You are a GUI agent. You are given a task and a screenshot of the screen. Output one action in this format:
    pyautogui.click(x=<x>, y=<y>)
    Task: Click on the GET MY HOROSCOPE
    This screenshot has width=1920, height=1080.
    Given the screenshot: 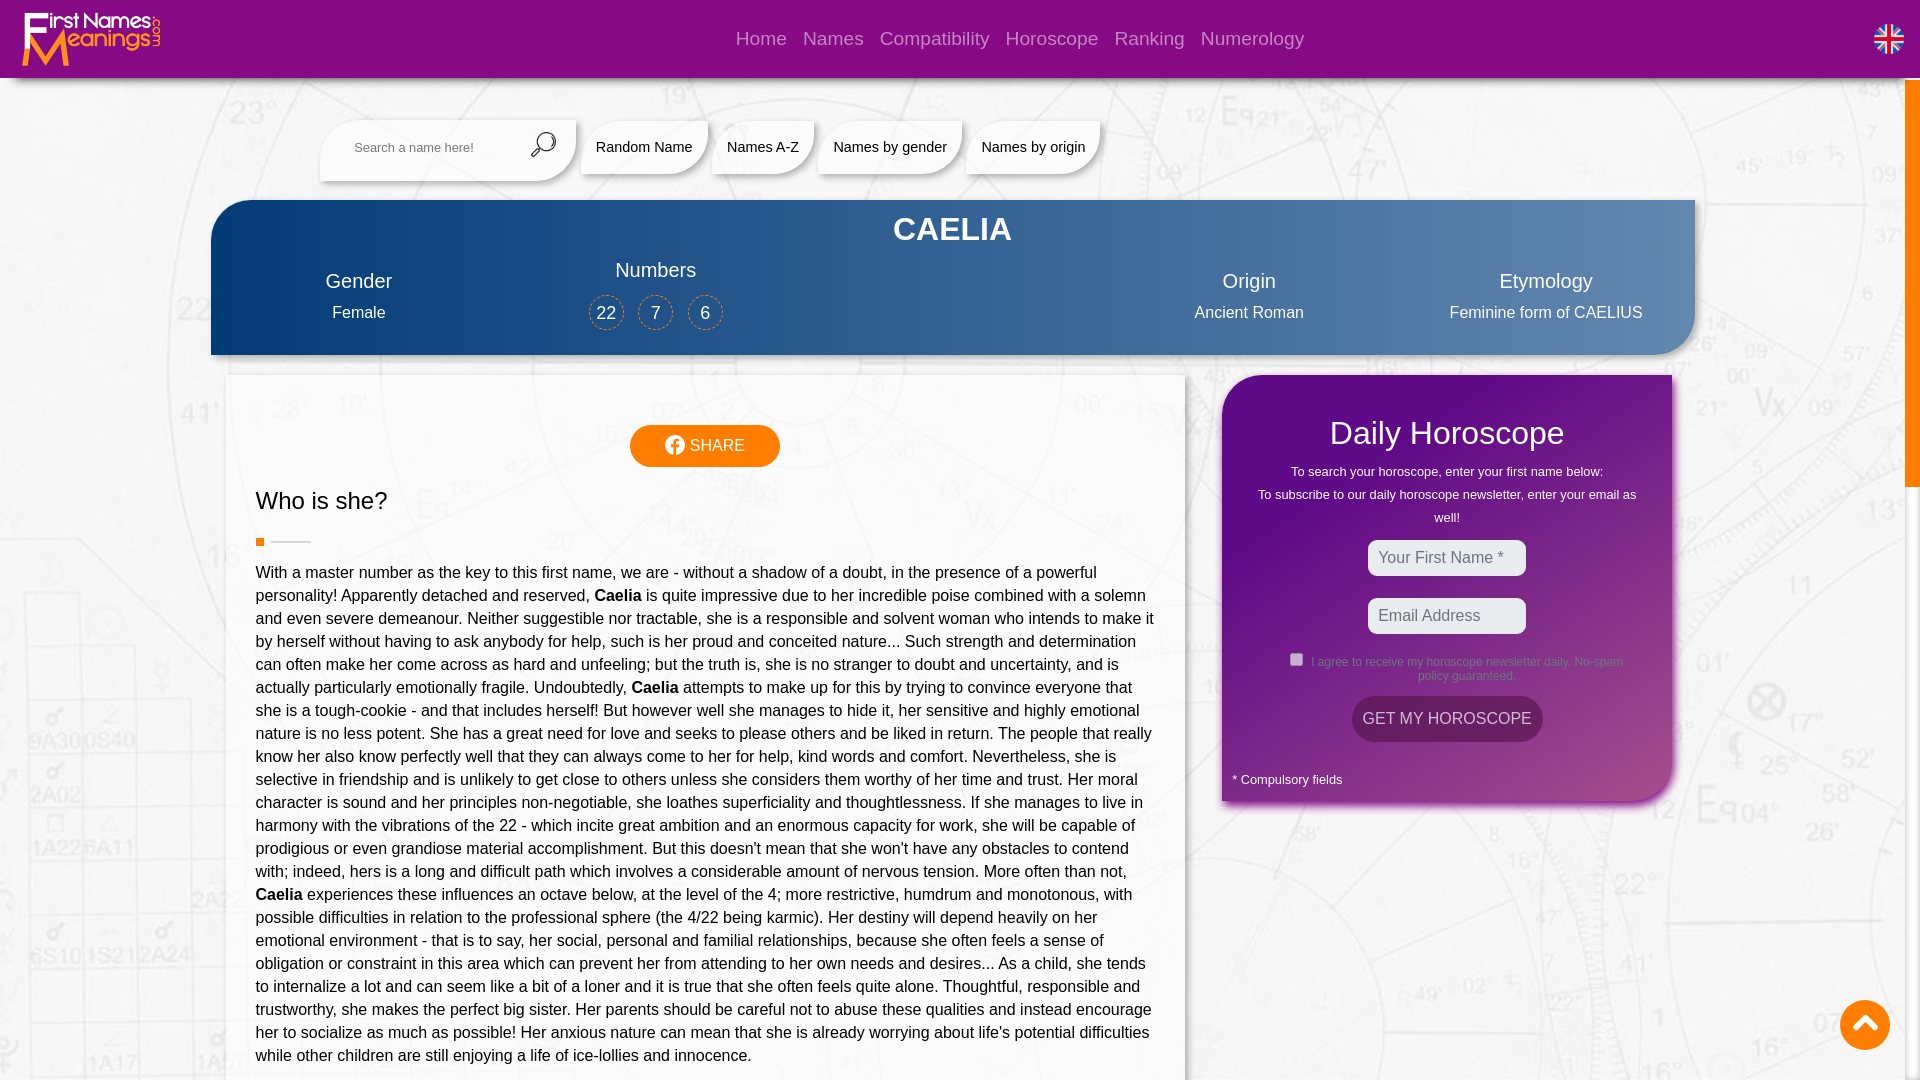 What is the action you would take?
    pyautogui.click(x=1447, y=718)
    